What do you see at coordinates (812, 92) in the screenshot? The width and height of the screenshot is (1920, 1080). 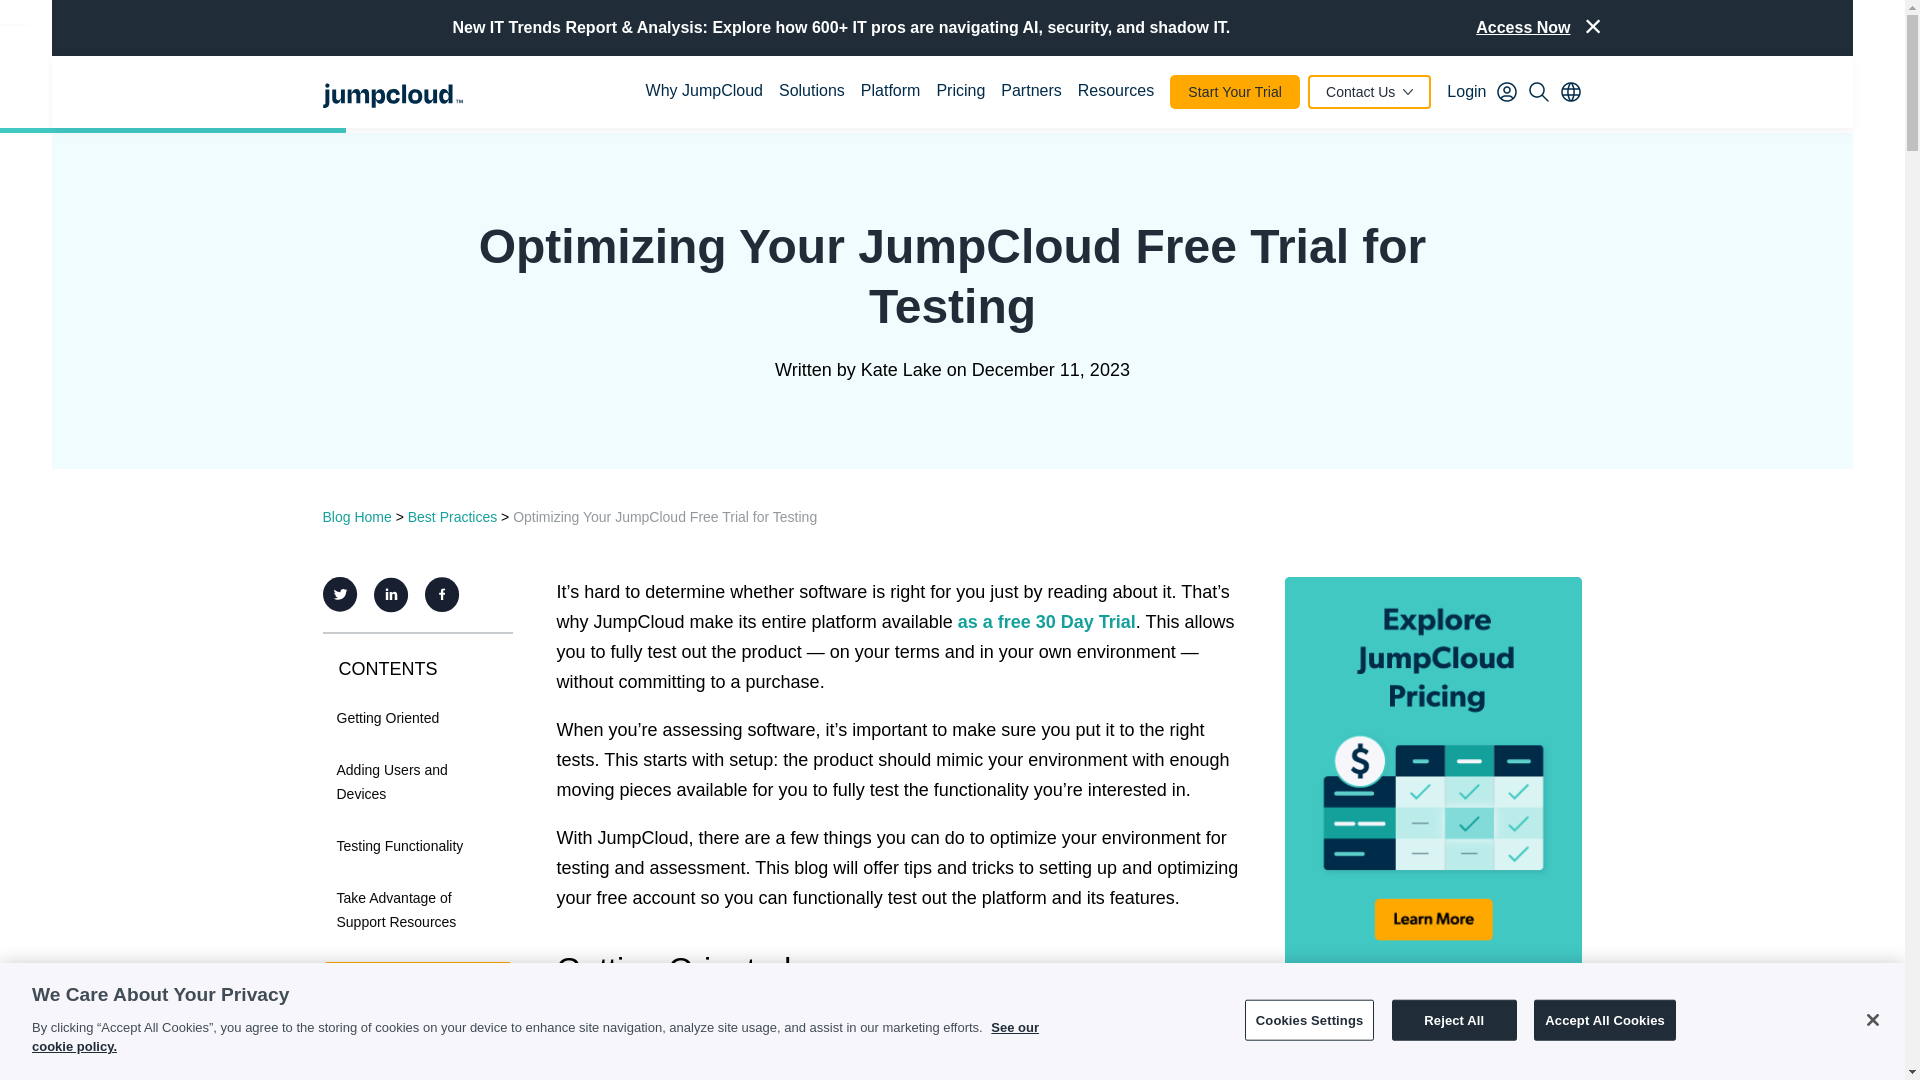 I see `Solutions` at bounding box center [812, 92].